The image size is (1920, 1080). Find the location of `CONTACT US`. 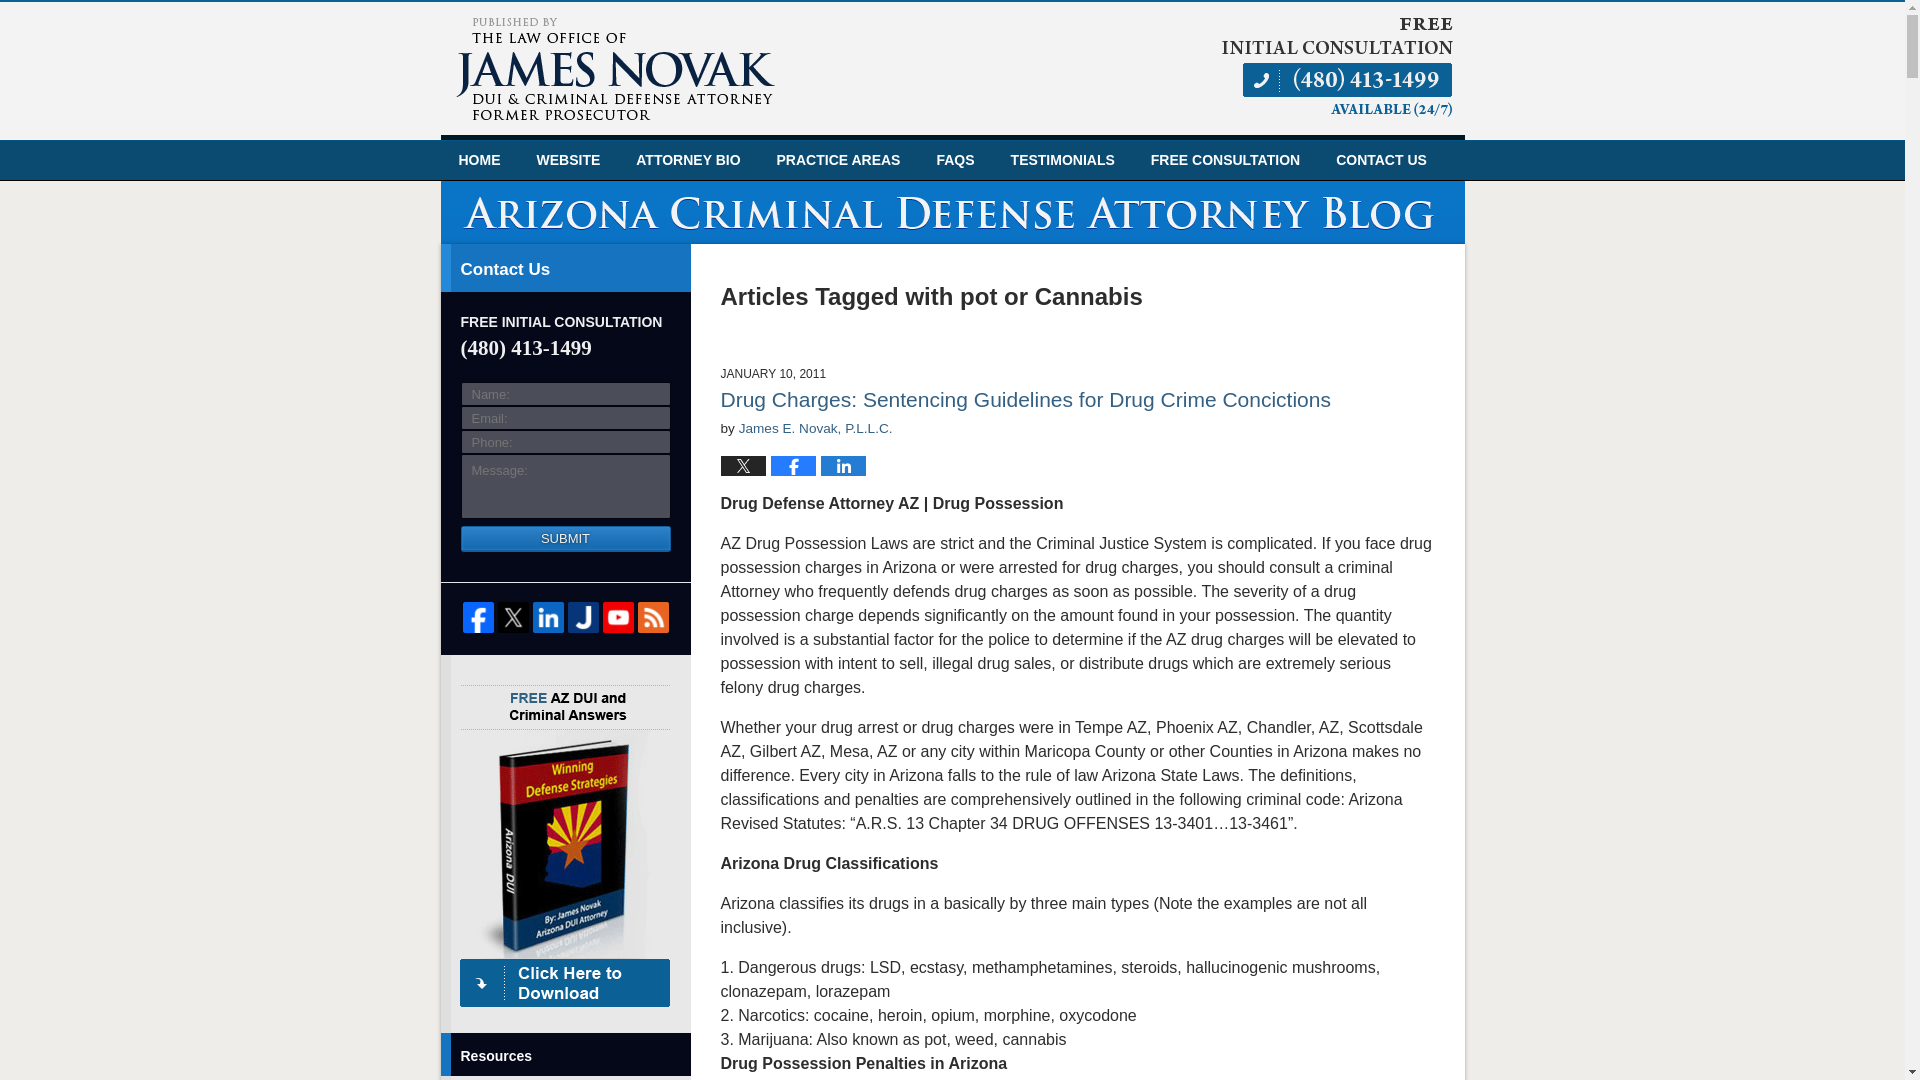

CONTACT US is located at coordinates (1381, 160).